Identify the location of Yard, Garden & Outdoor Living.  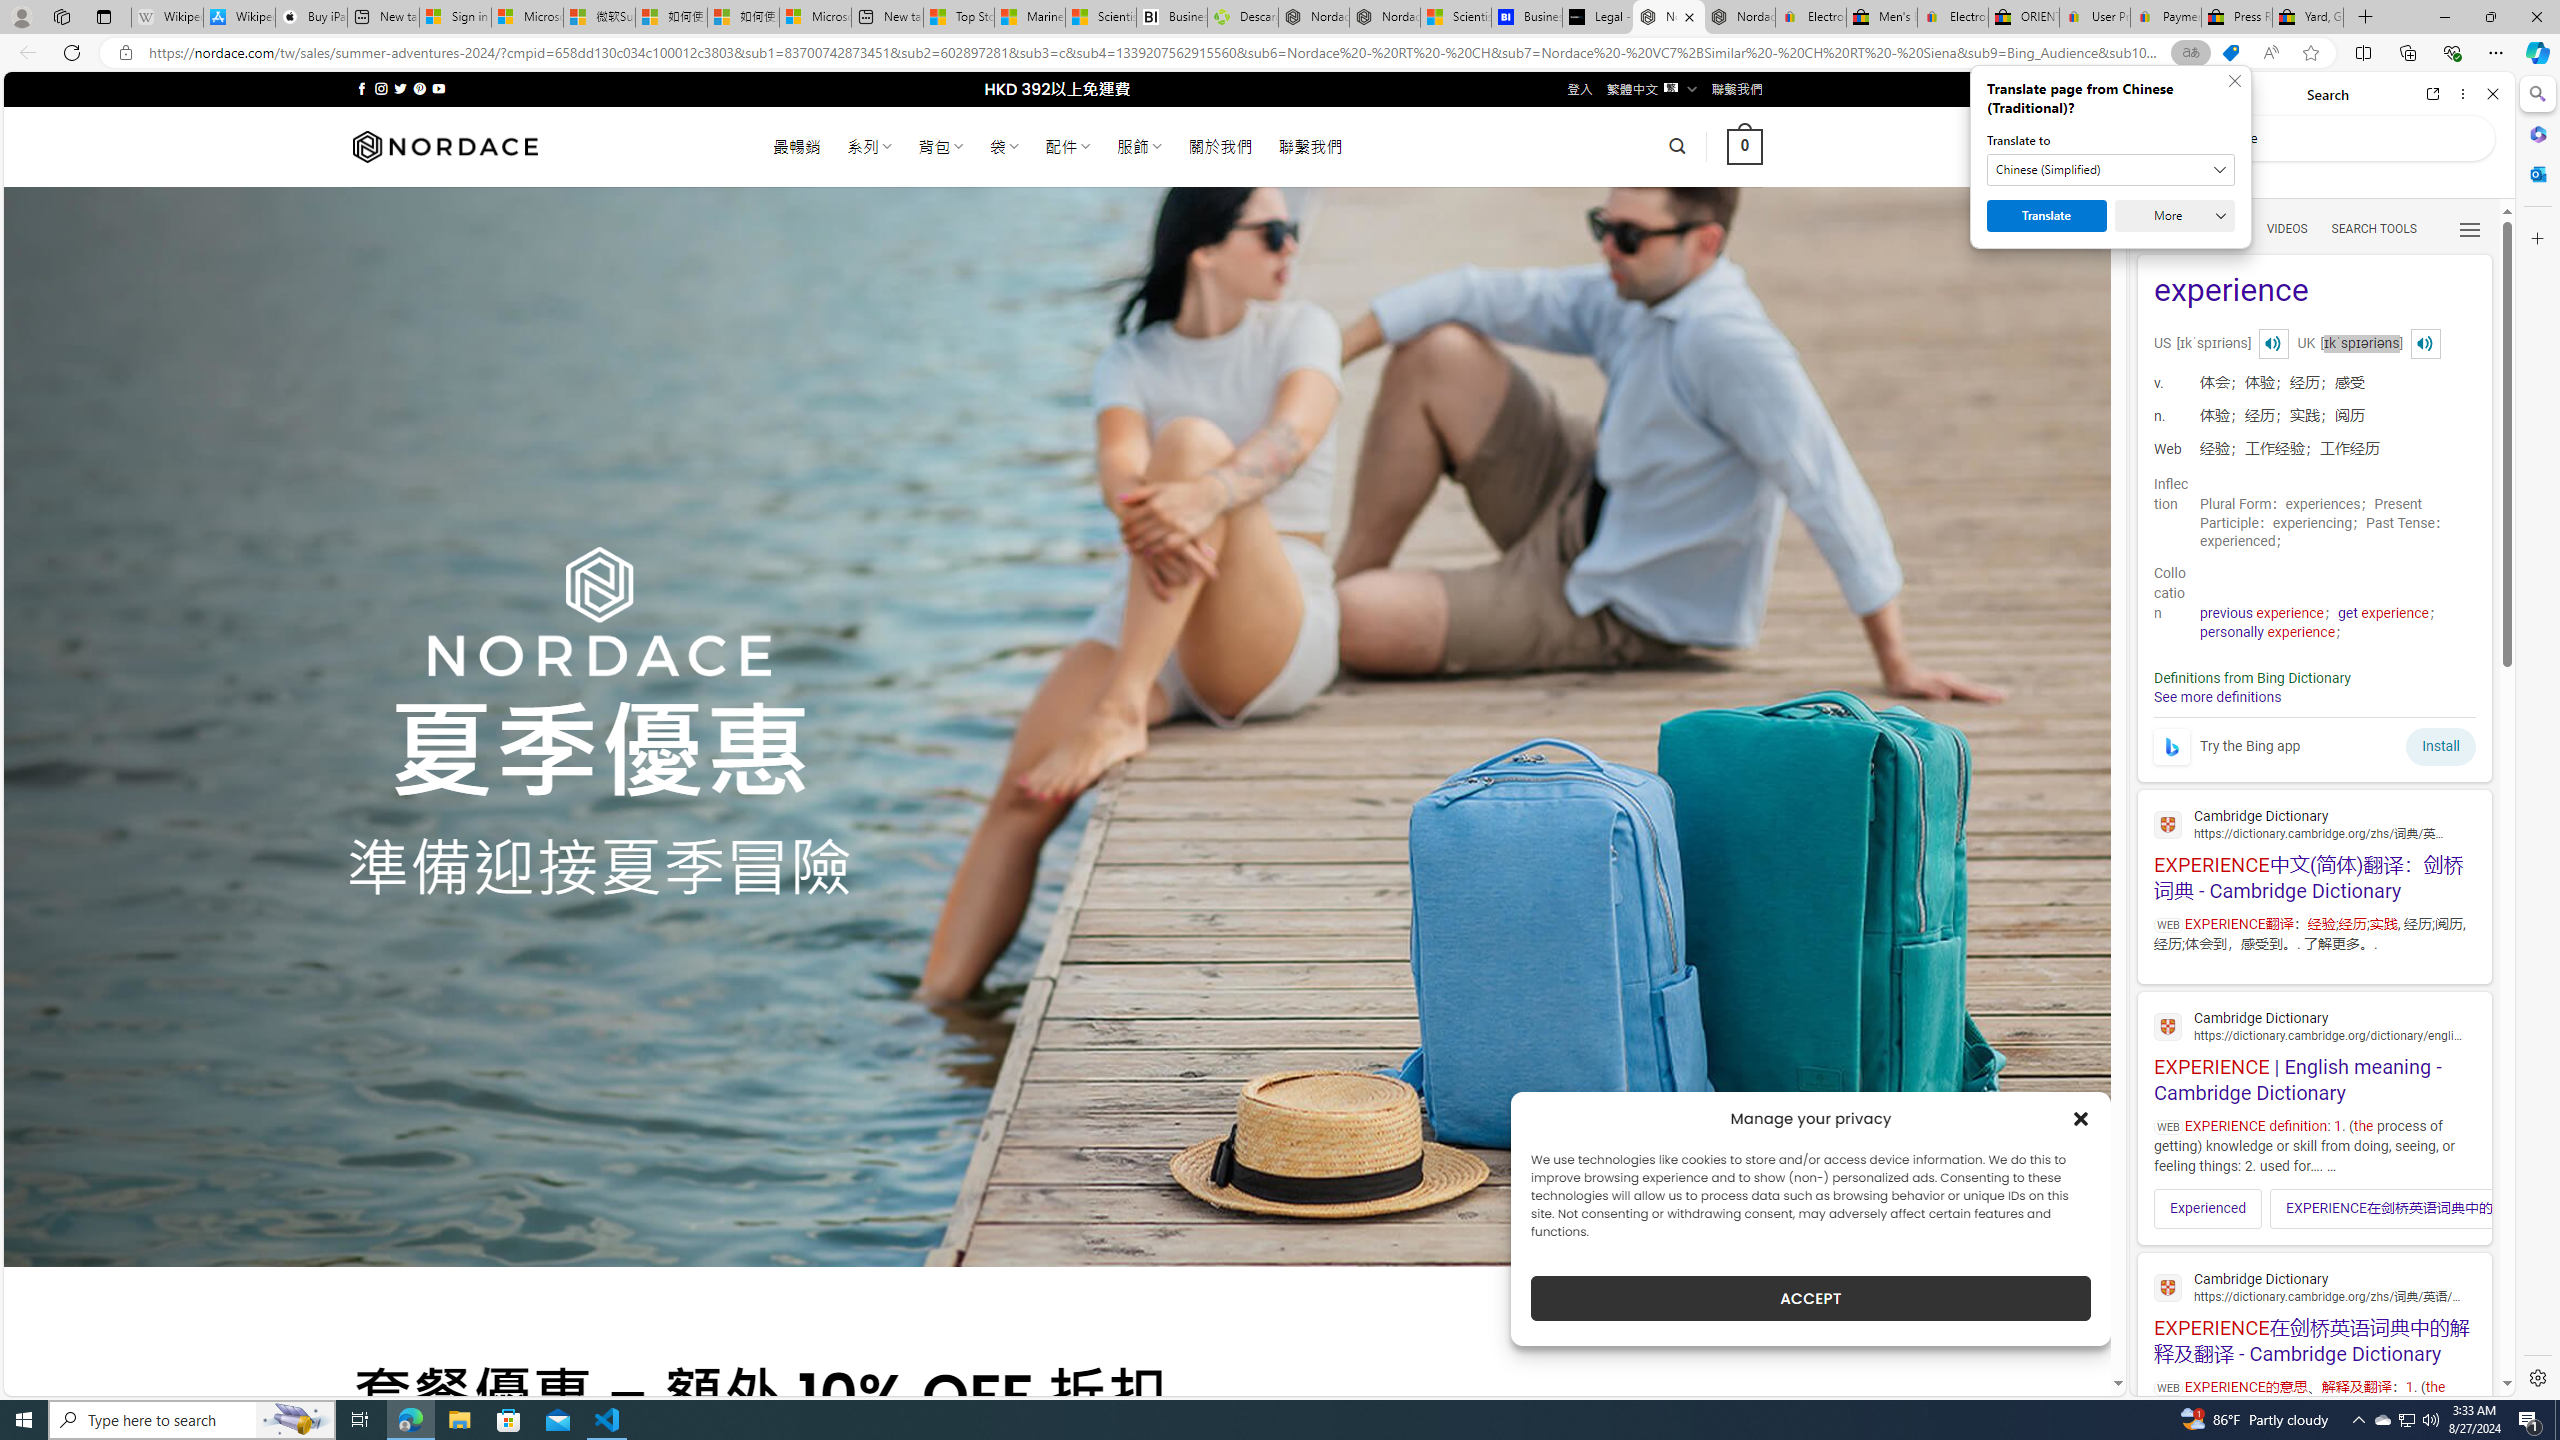
(2308, 17).